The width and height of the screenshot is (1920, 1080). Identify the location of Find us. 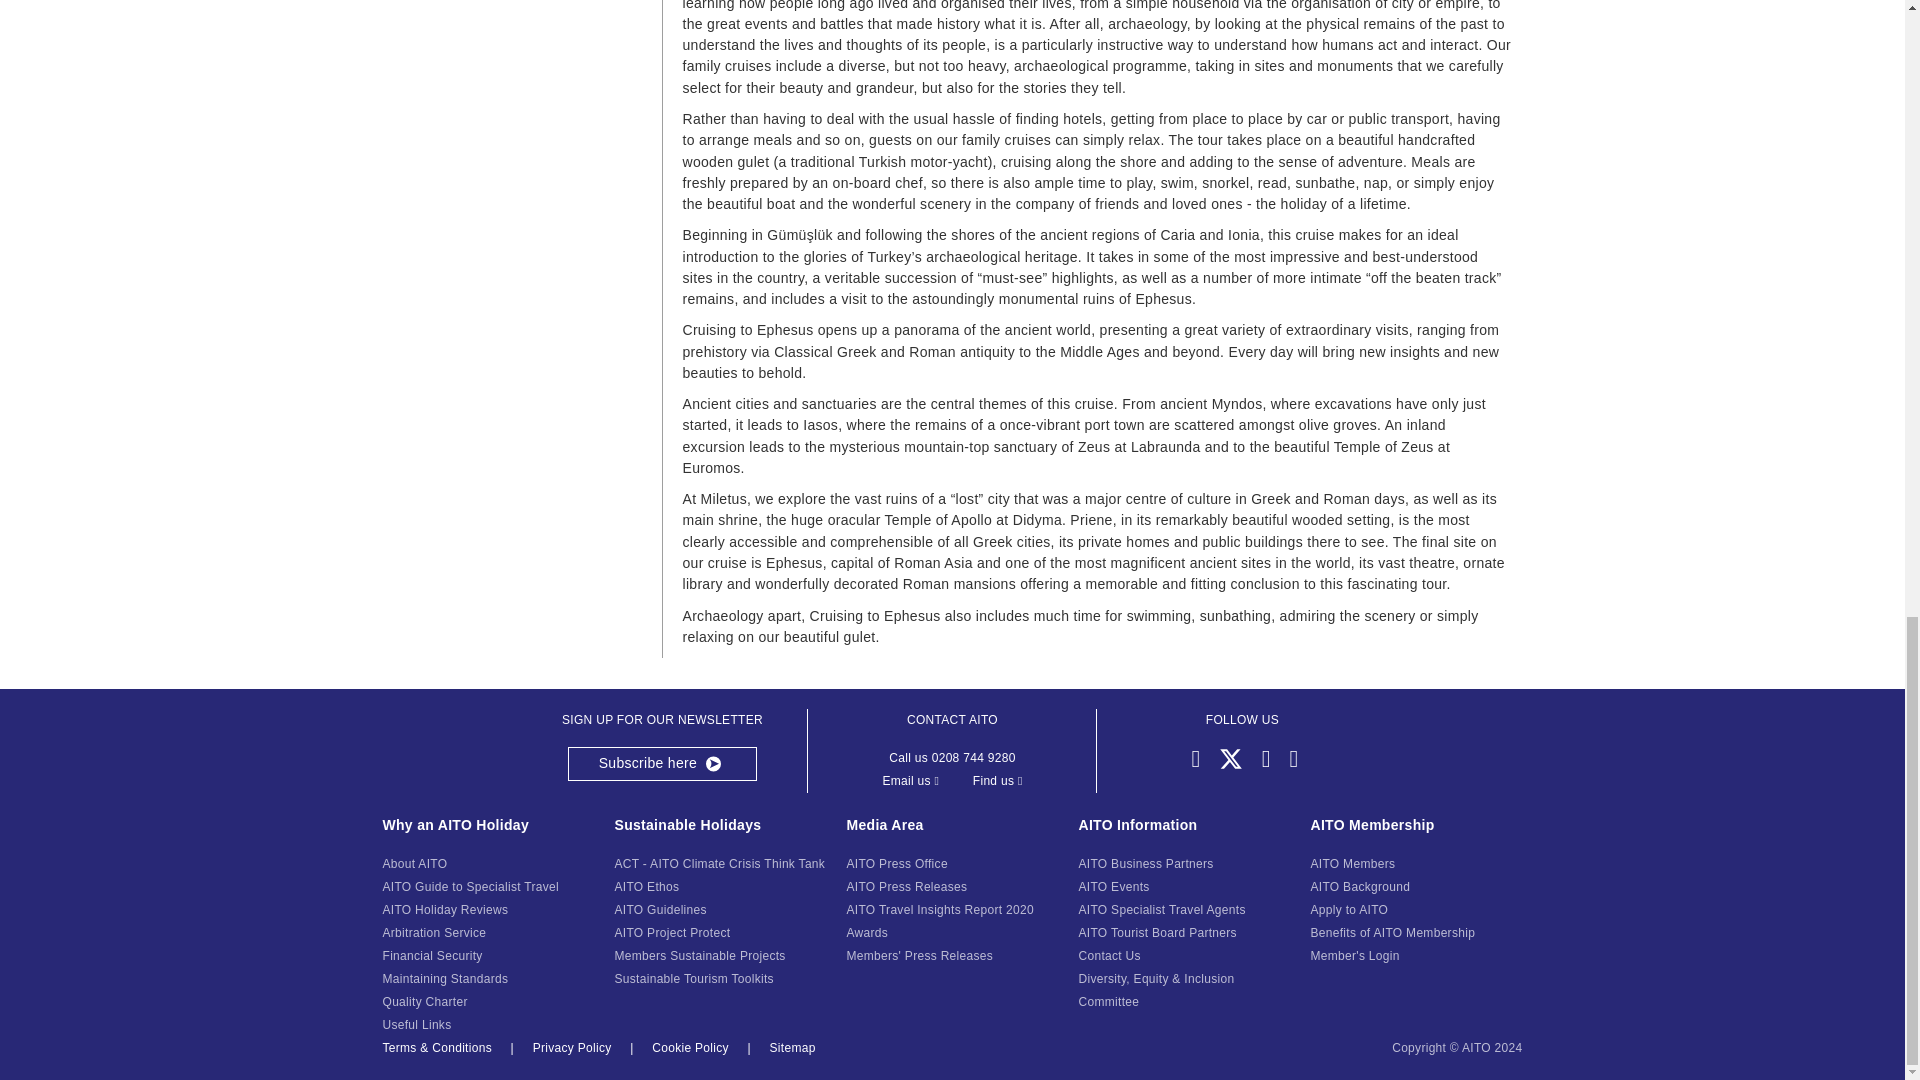
(998, 781).